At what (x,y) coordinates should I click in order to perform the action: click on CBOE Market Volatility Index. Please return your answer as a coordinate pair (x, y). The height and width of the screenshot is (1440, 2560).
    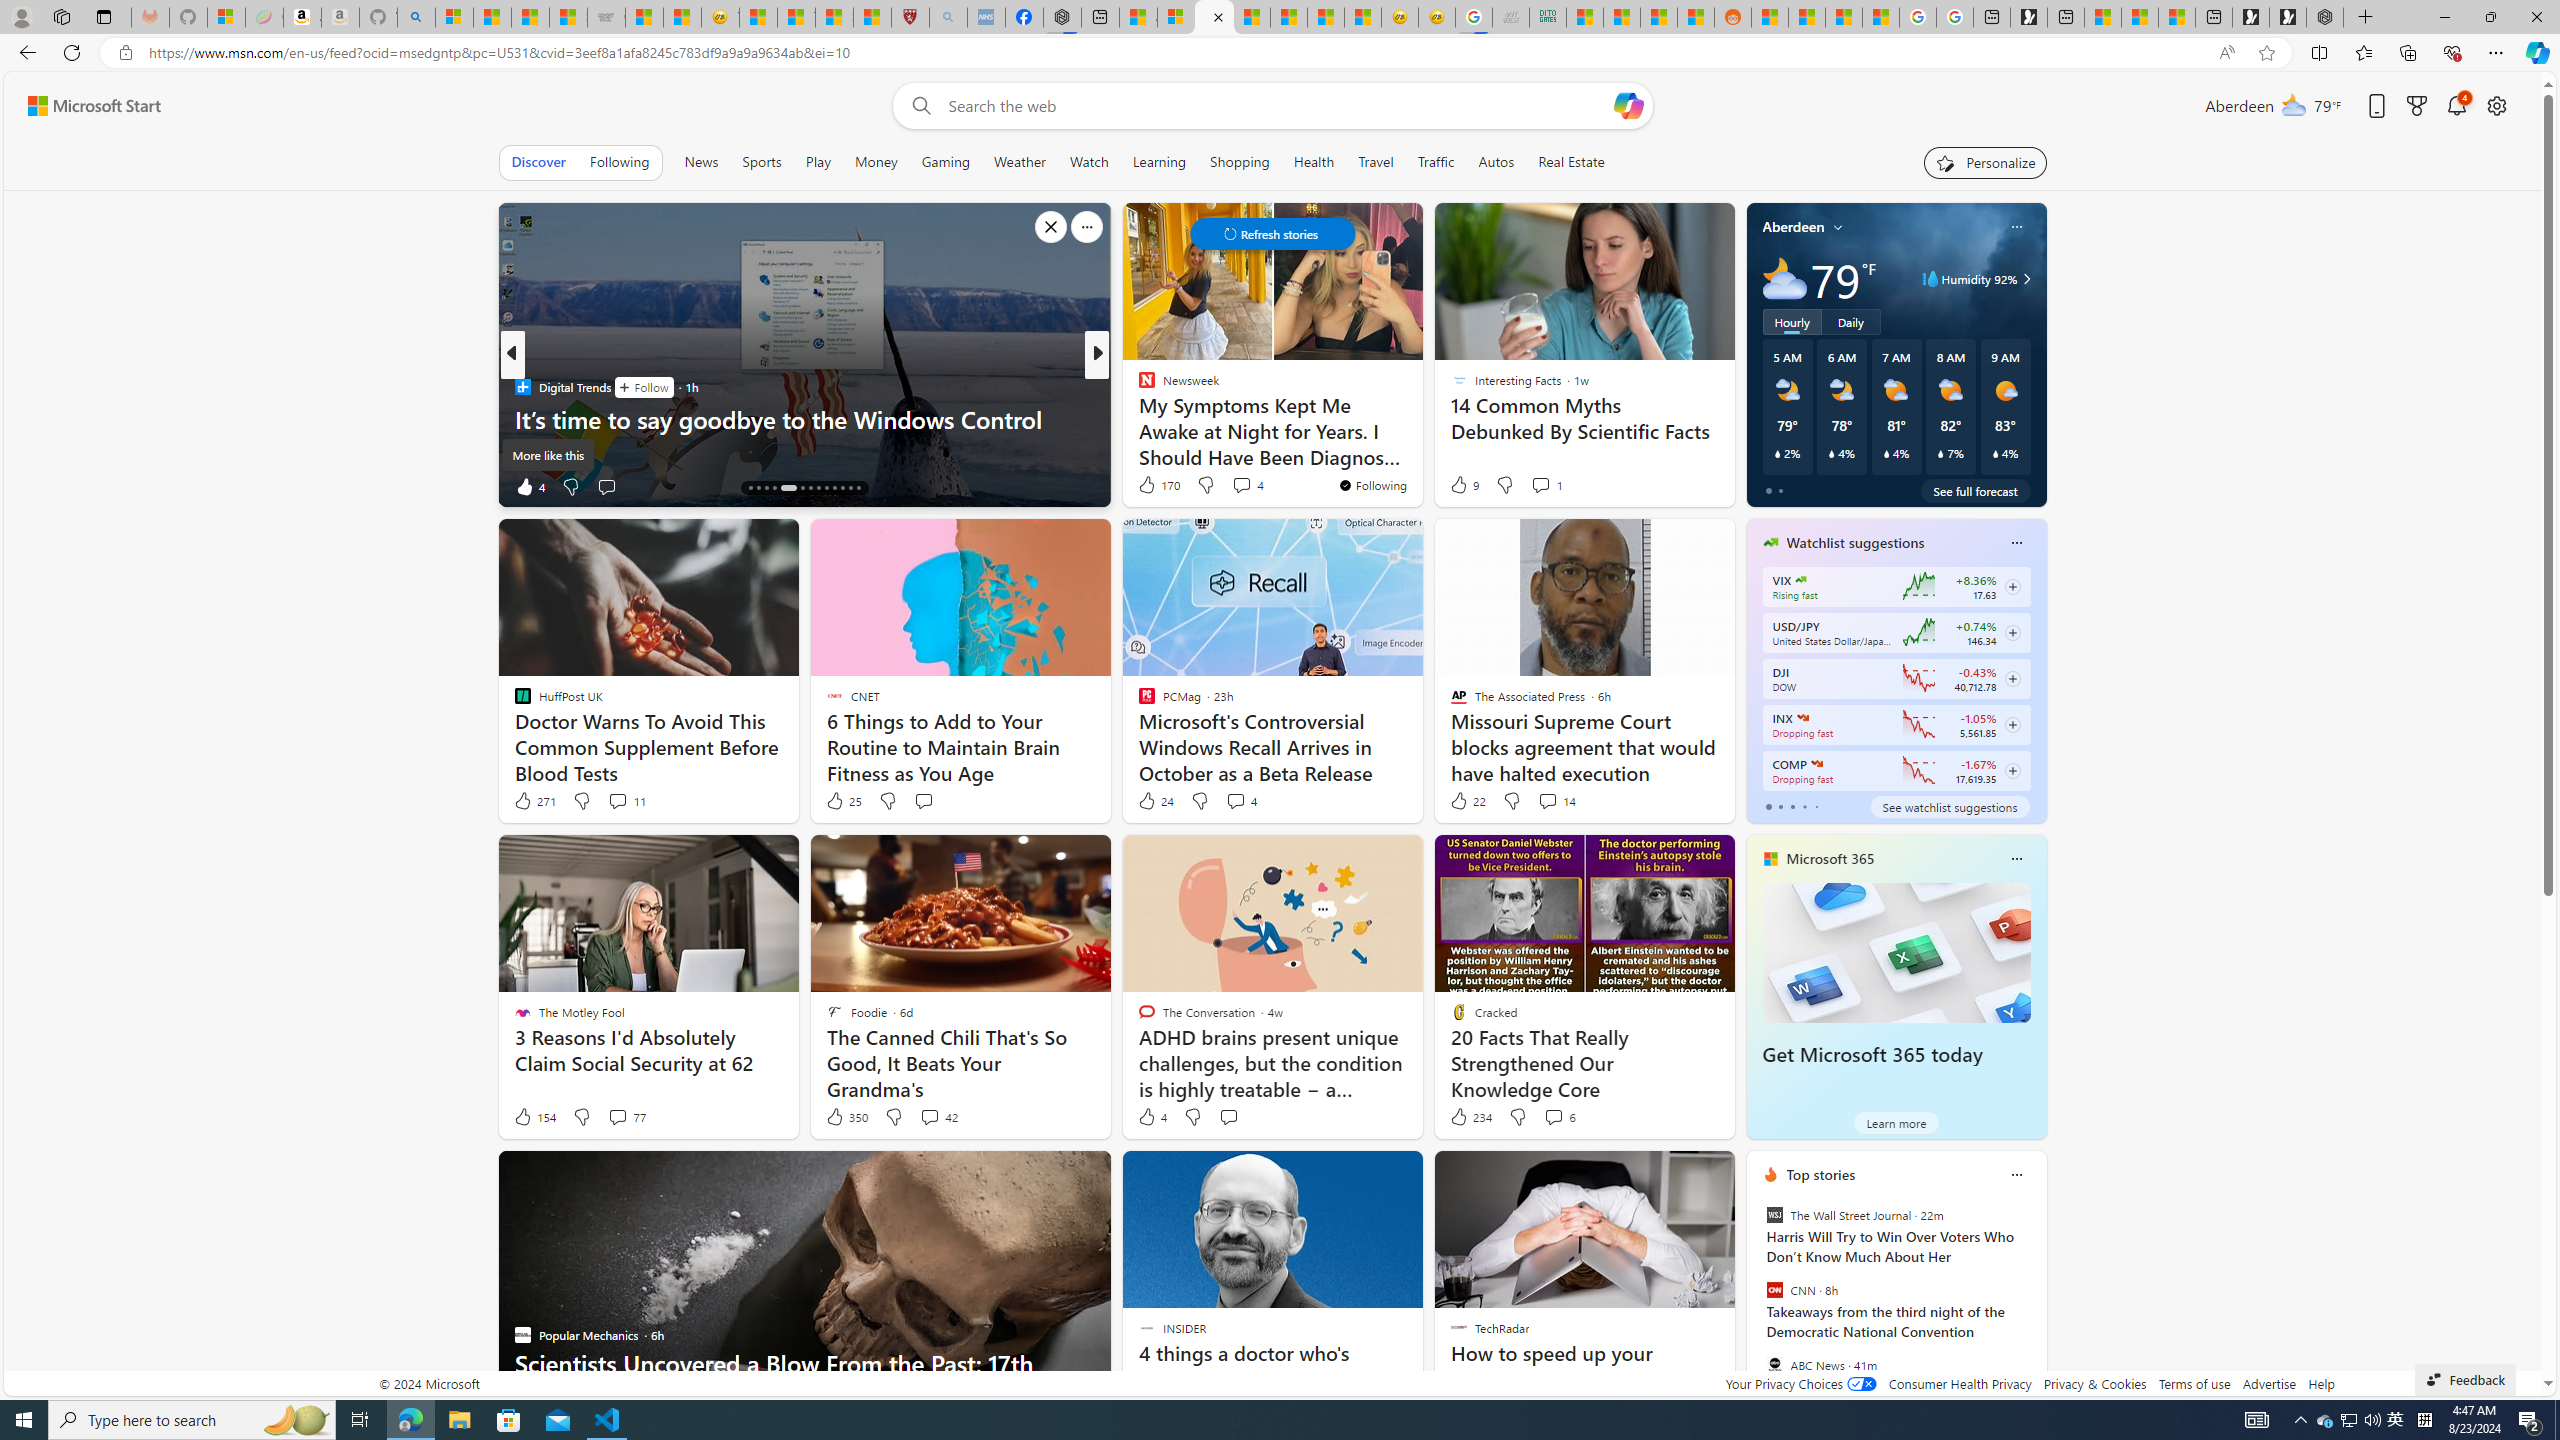
    Looking at the image, I should click on (1800, 580).